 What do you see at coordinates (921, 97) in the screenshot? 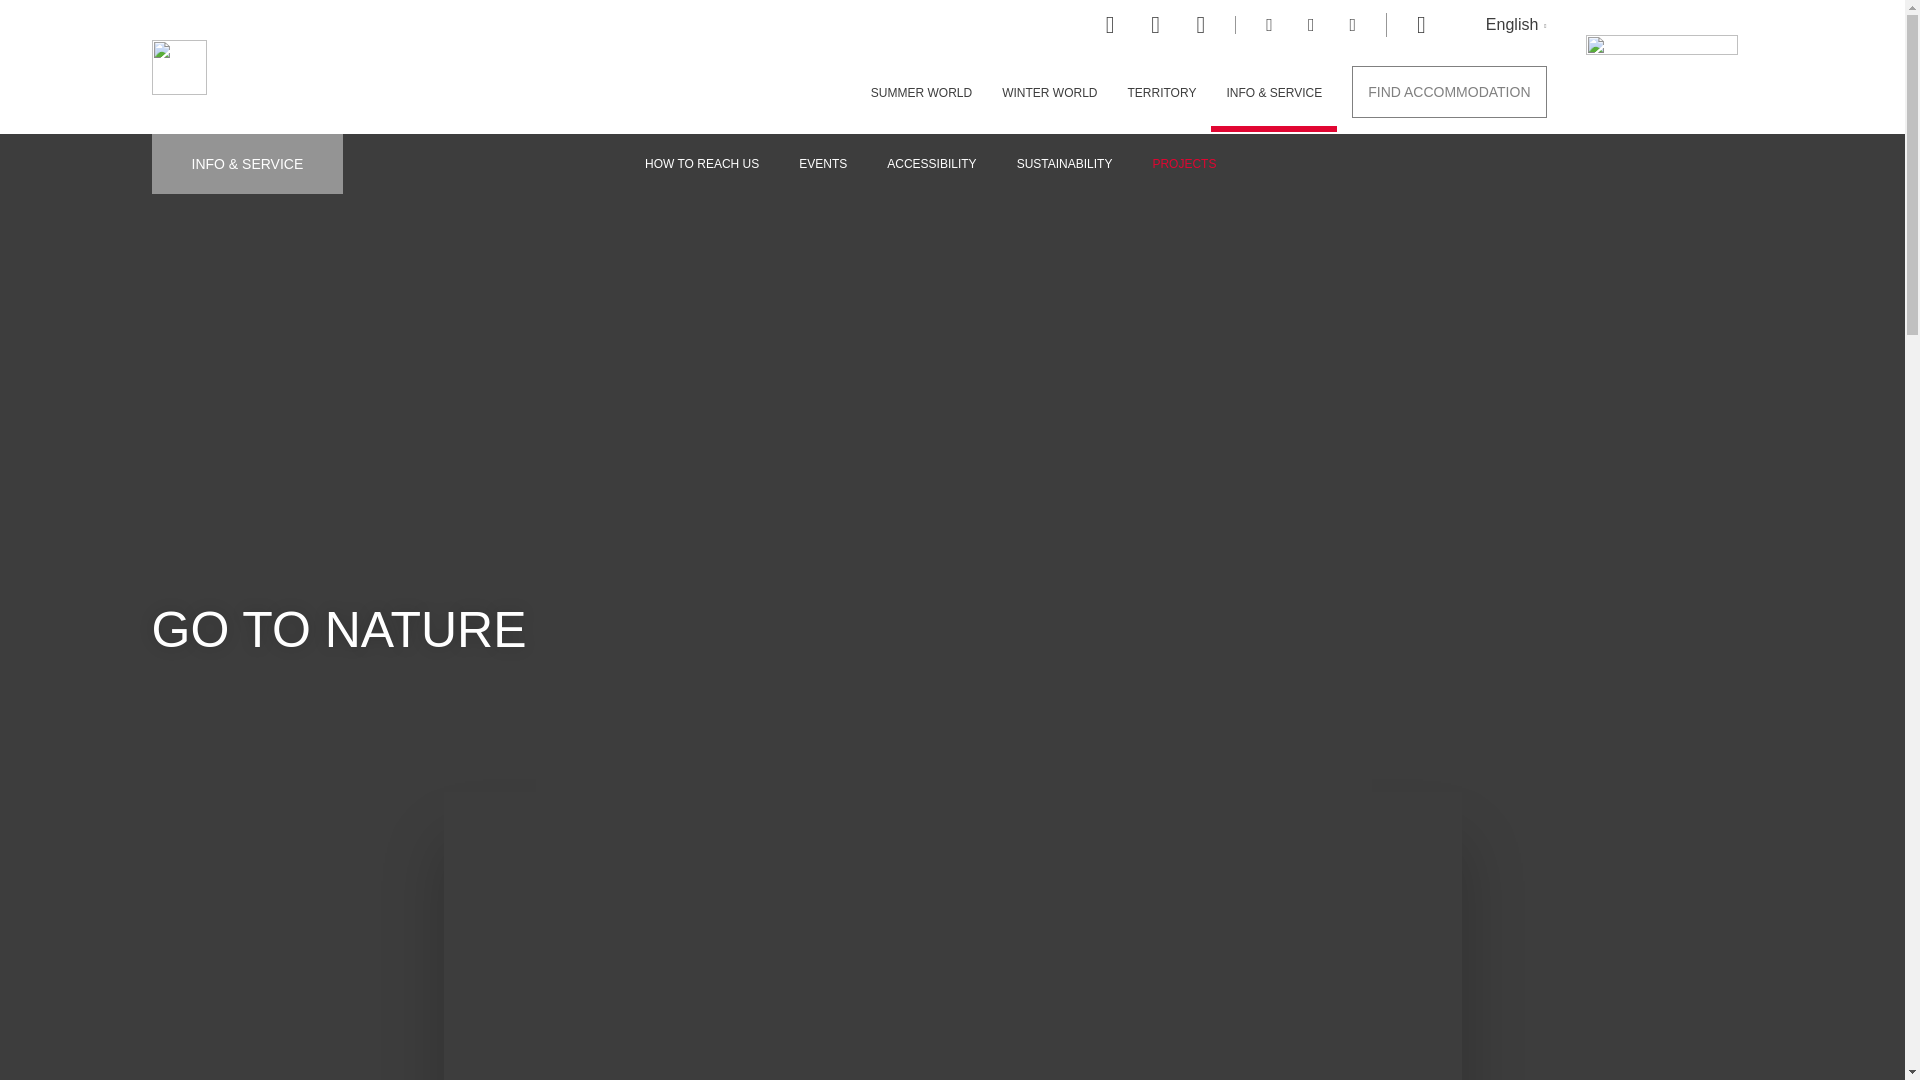
I see `SUMMER WORLD` at bounding box center [921, 97].